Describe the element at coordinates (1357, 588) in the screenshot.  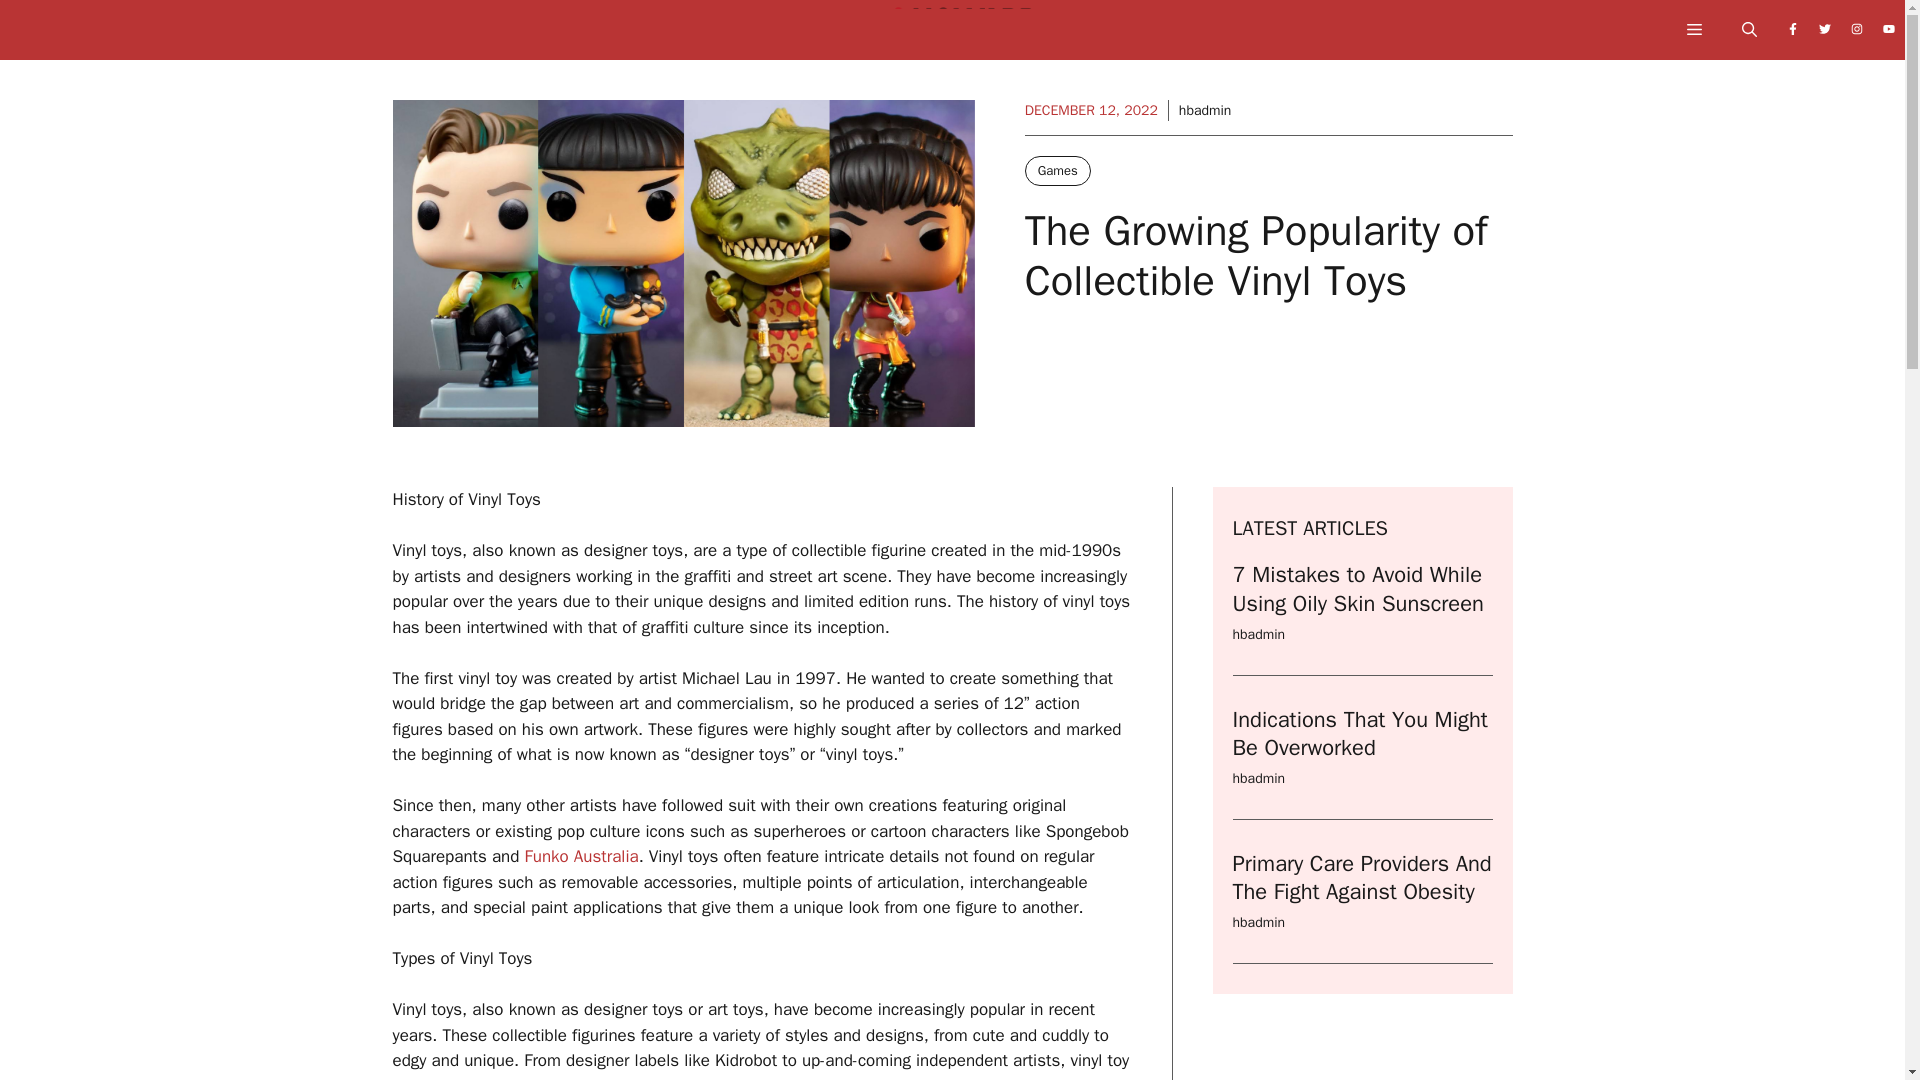
I see `7 Mistakes to Avoid While Using Oily Skin Sunscreen` at that location.